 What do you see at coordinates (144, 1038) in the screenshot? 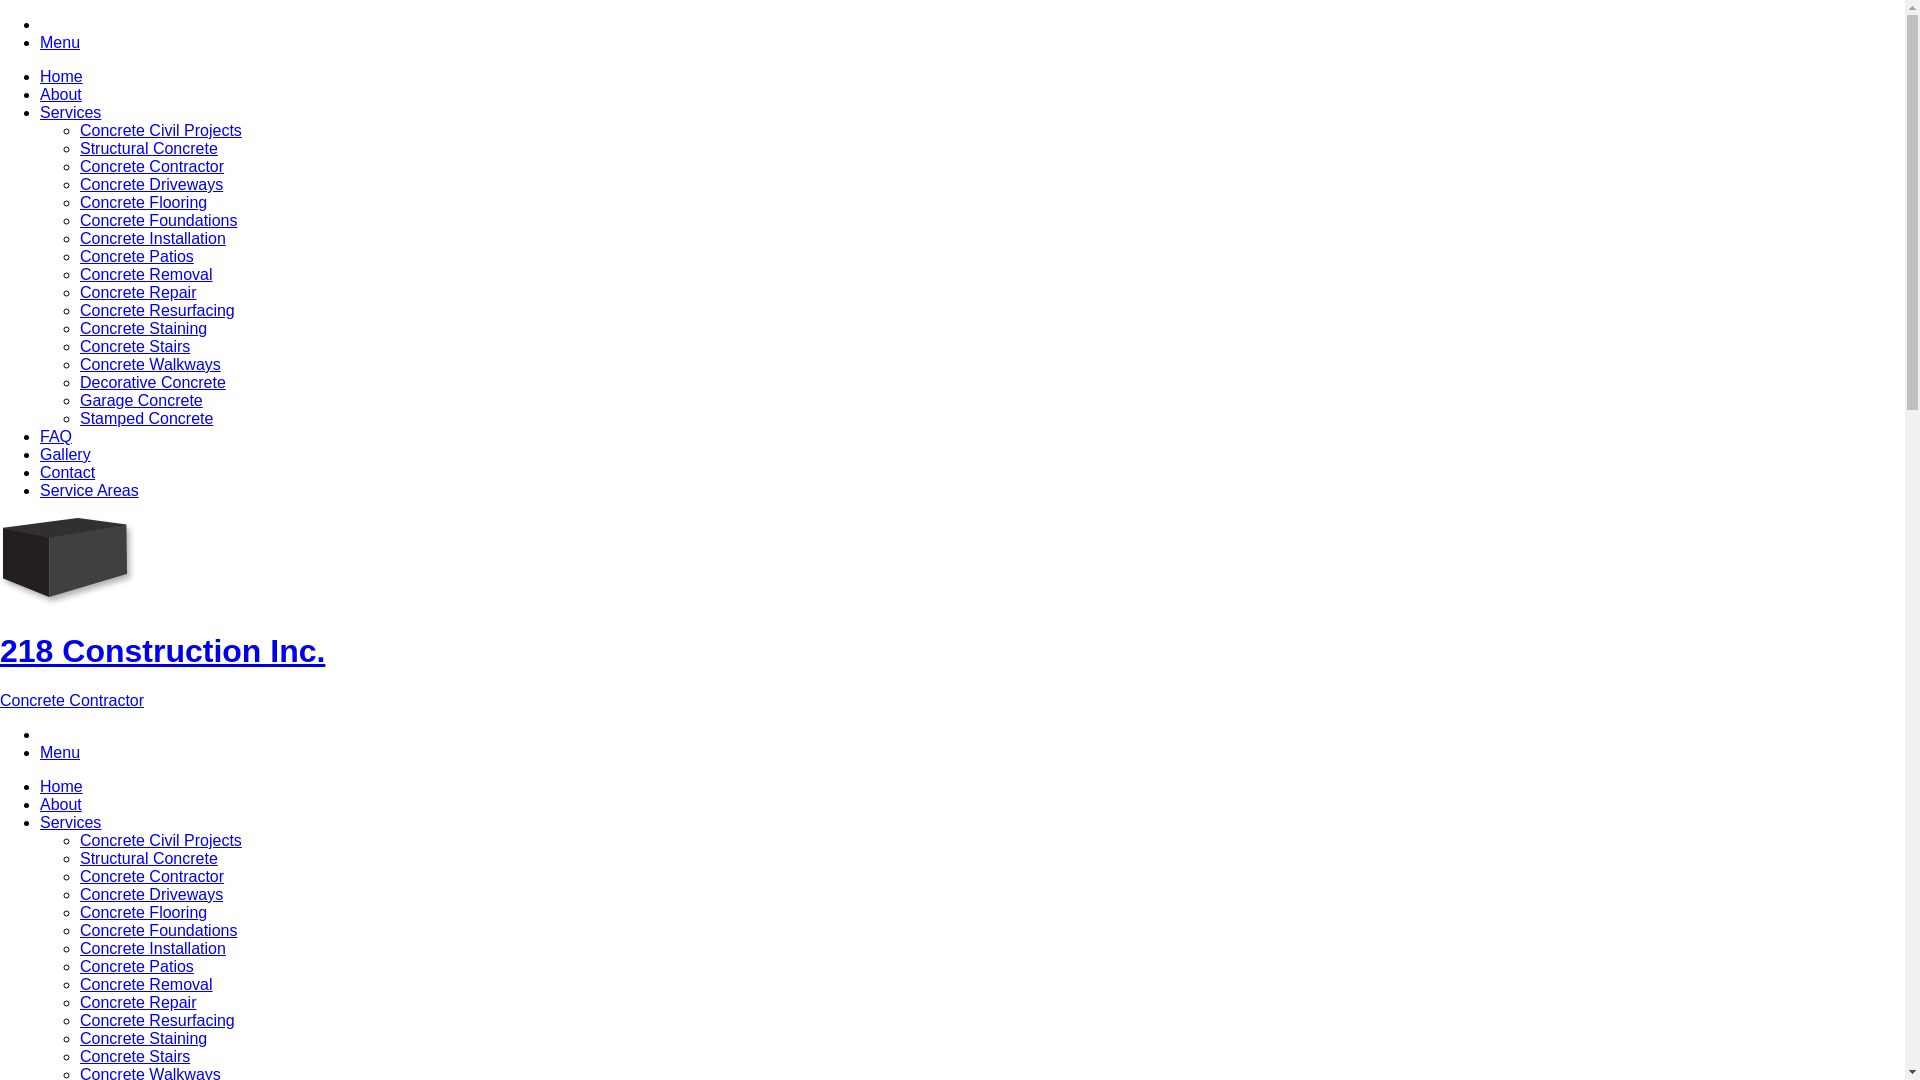
I see `Concrete Staining` at bounding box center [144, 1038].